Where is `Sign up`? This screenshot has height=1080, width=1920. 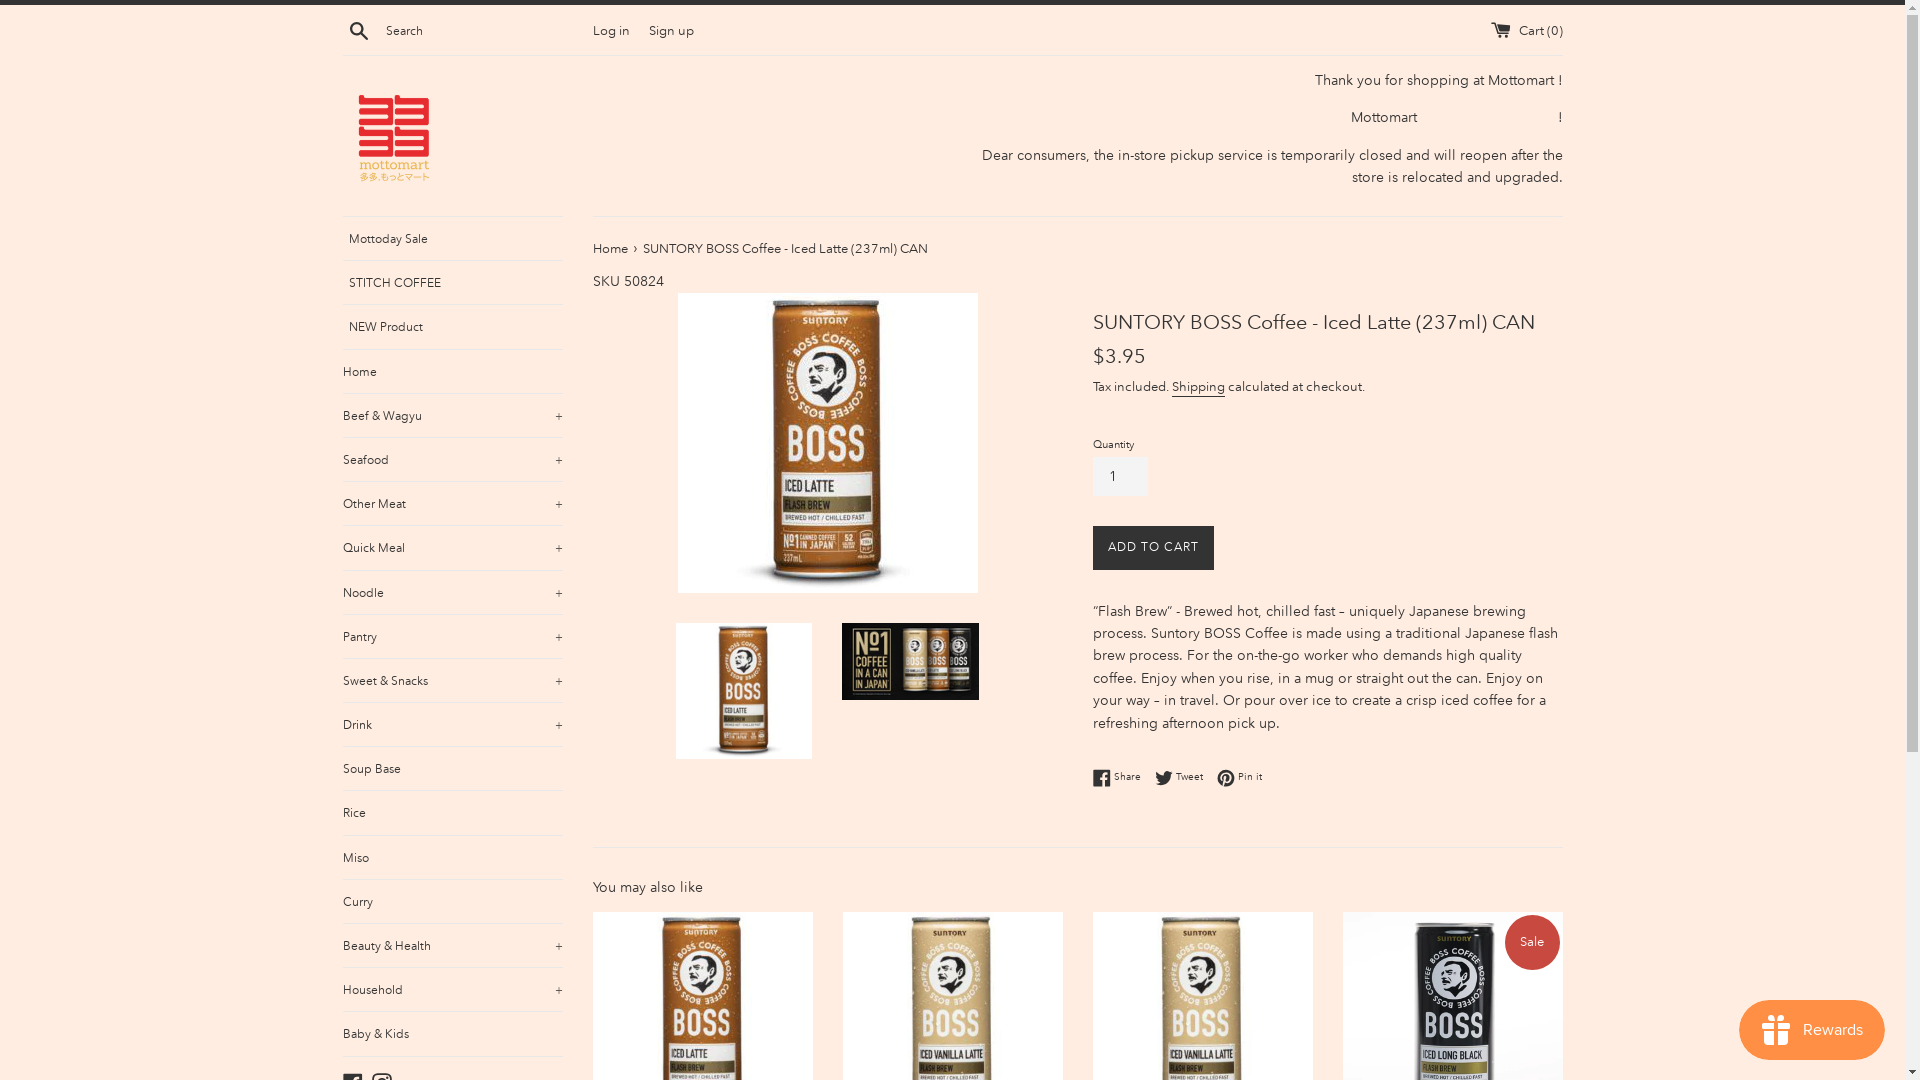
Sign up is located at coordinates (670, 30).